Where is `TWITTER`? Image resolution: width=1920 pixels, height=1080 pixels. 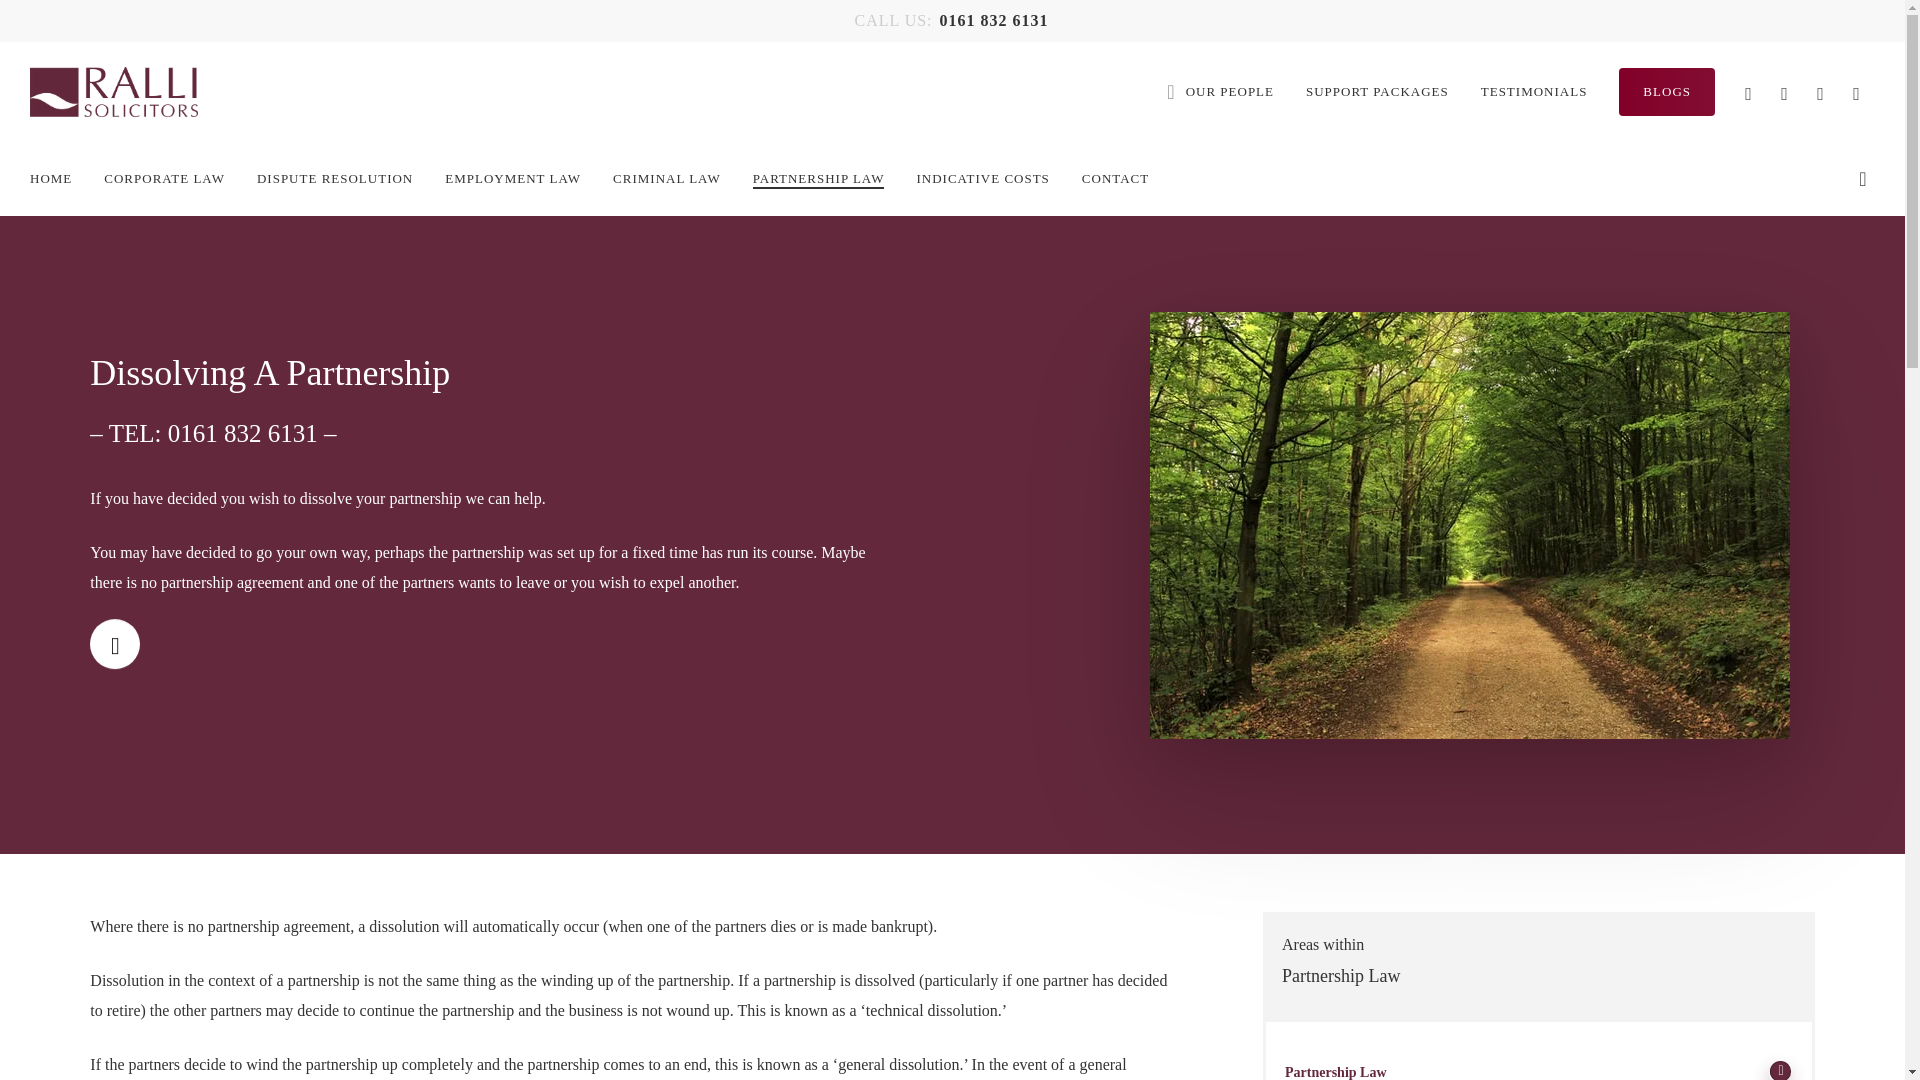 TWITTER is located at coordinates (1748, 90).